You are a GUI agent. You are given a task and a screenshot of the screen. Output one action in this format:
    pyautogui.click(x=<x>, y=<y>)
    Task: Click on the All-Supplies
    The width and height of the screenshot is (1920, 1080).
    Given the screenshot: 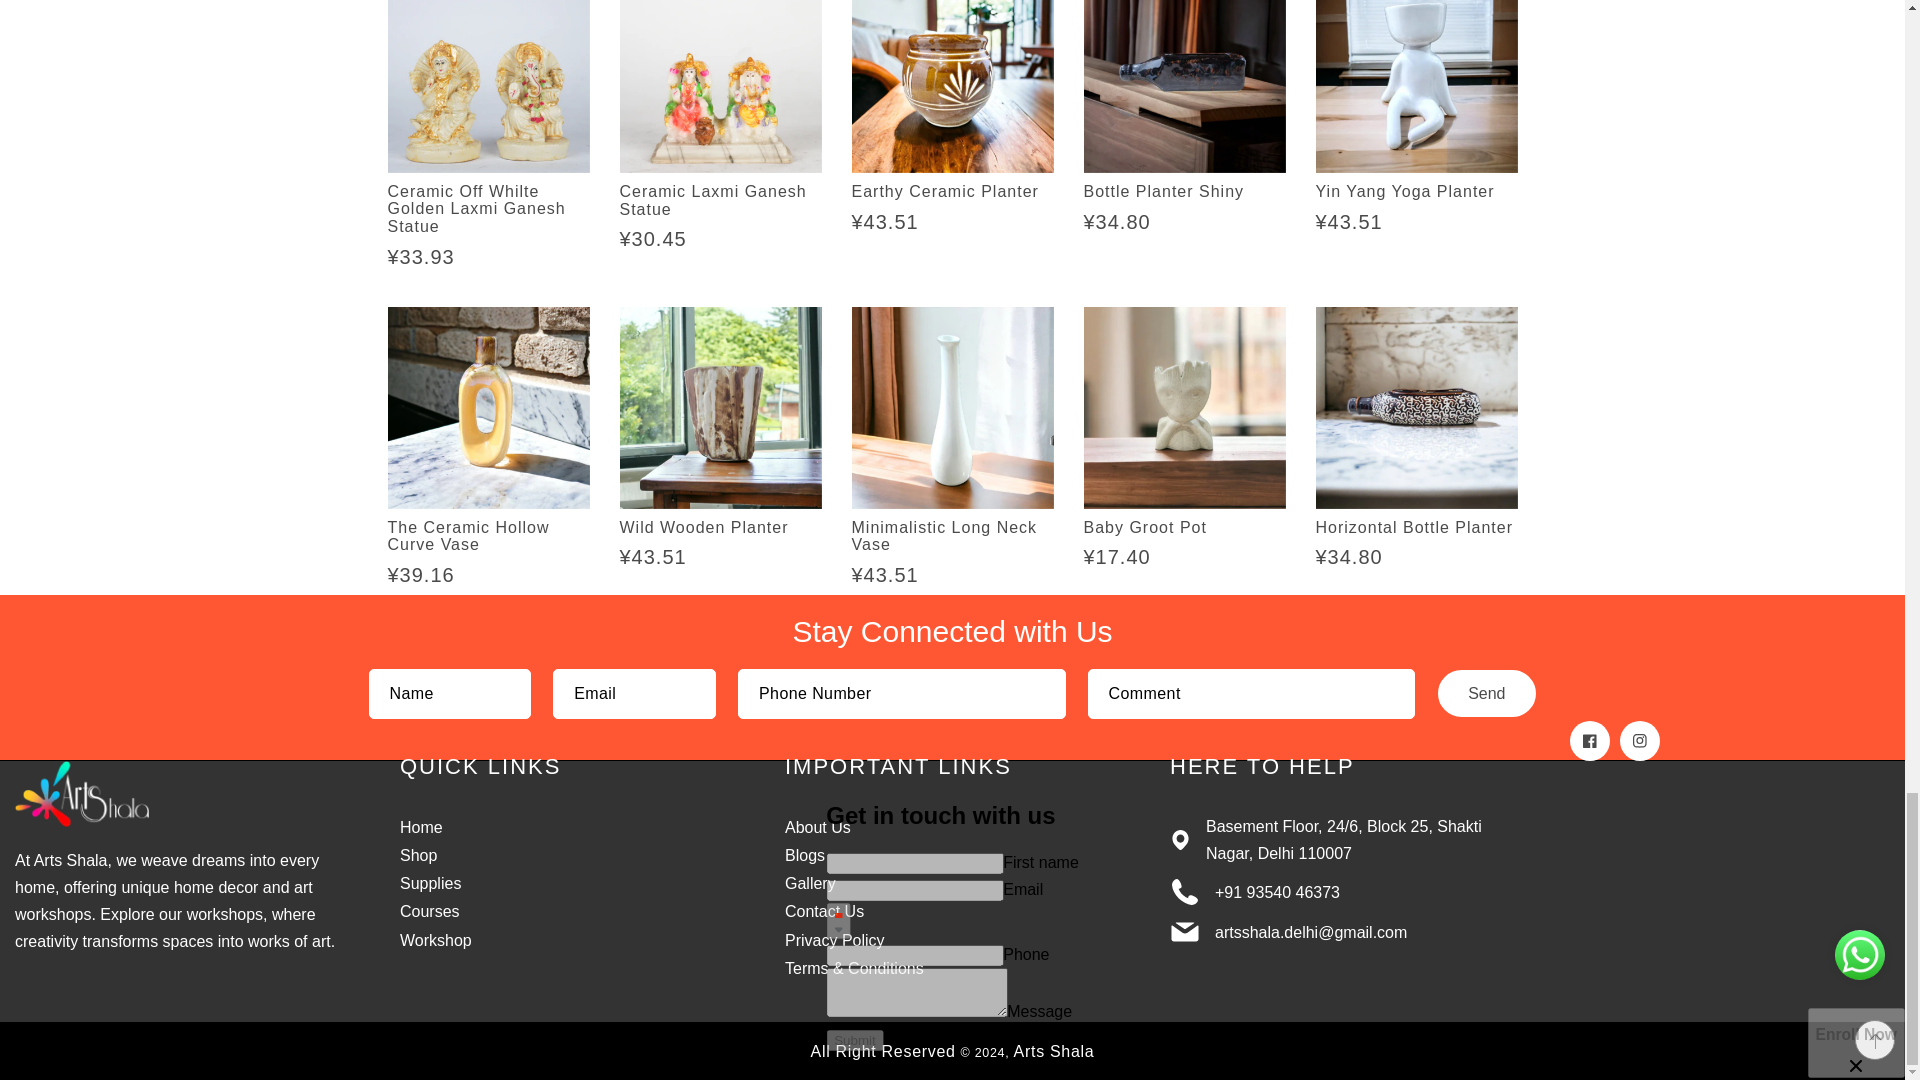 What is the action you would take?
    pyautogui.click(x=430, y=883)
    